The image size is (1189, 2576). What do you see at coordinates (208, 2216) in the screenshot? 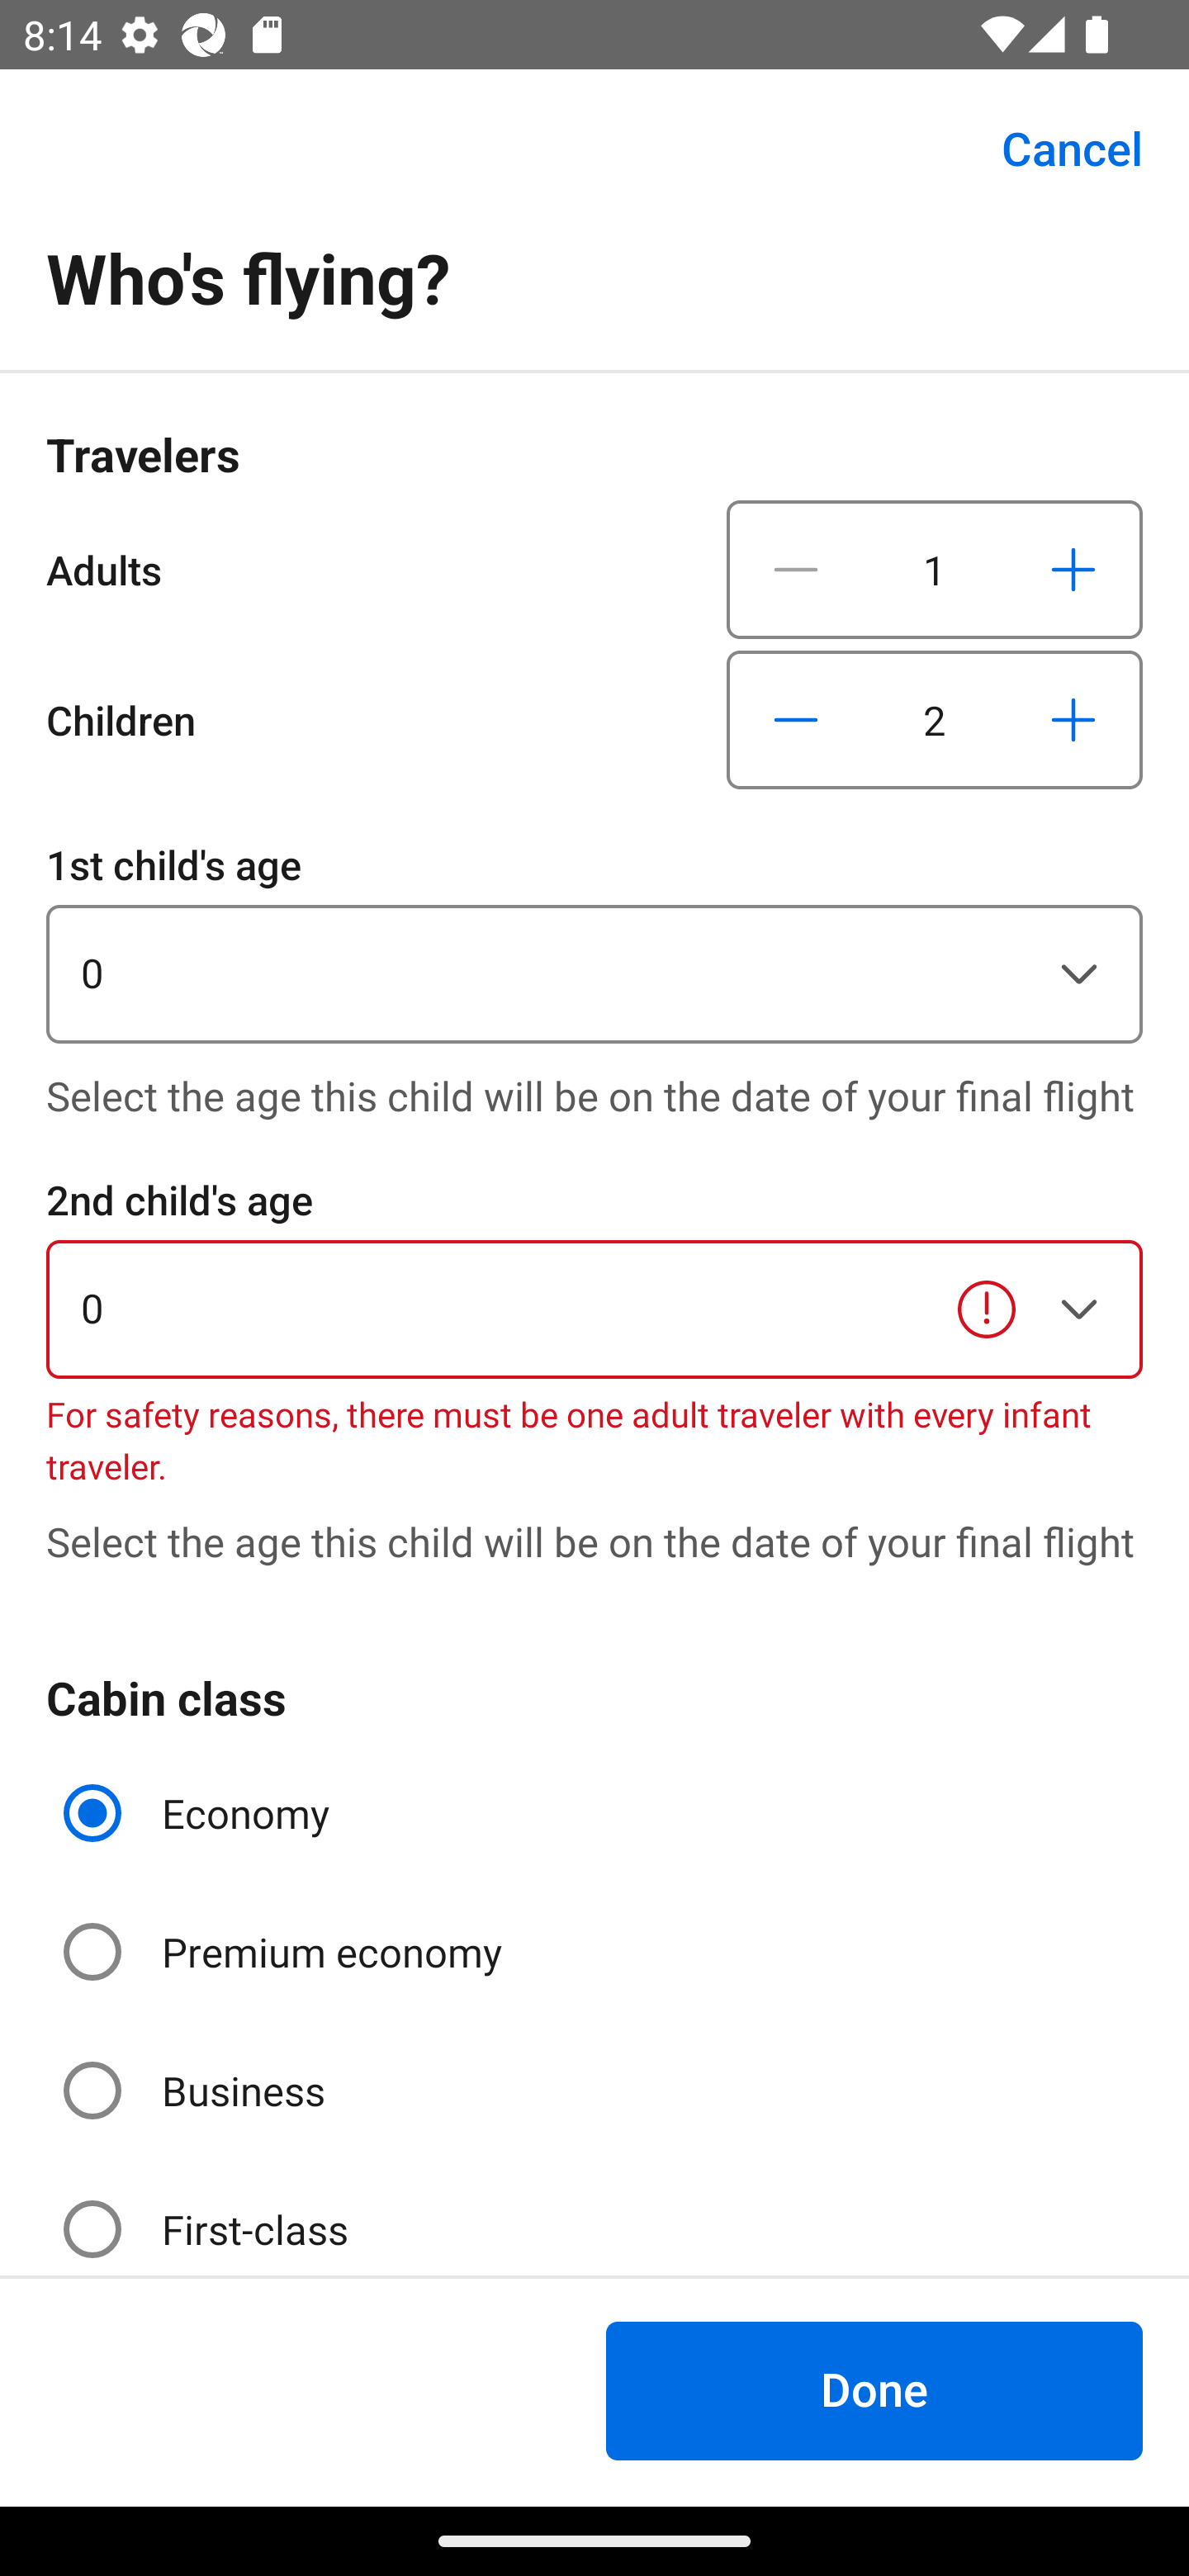
I see `First-class` at bounding box center [208, 2216].